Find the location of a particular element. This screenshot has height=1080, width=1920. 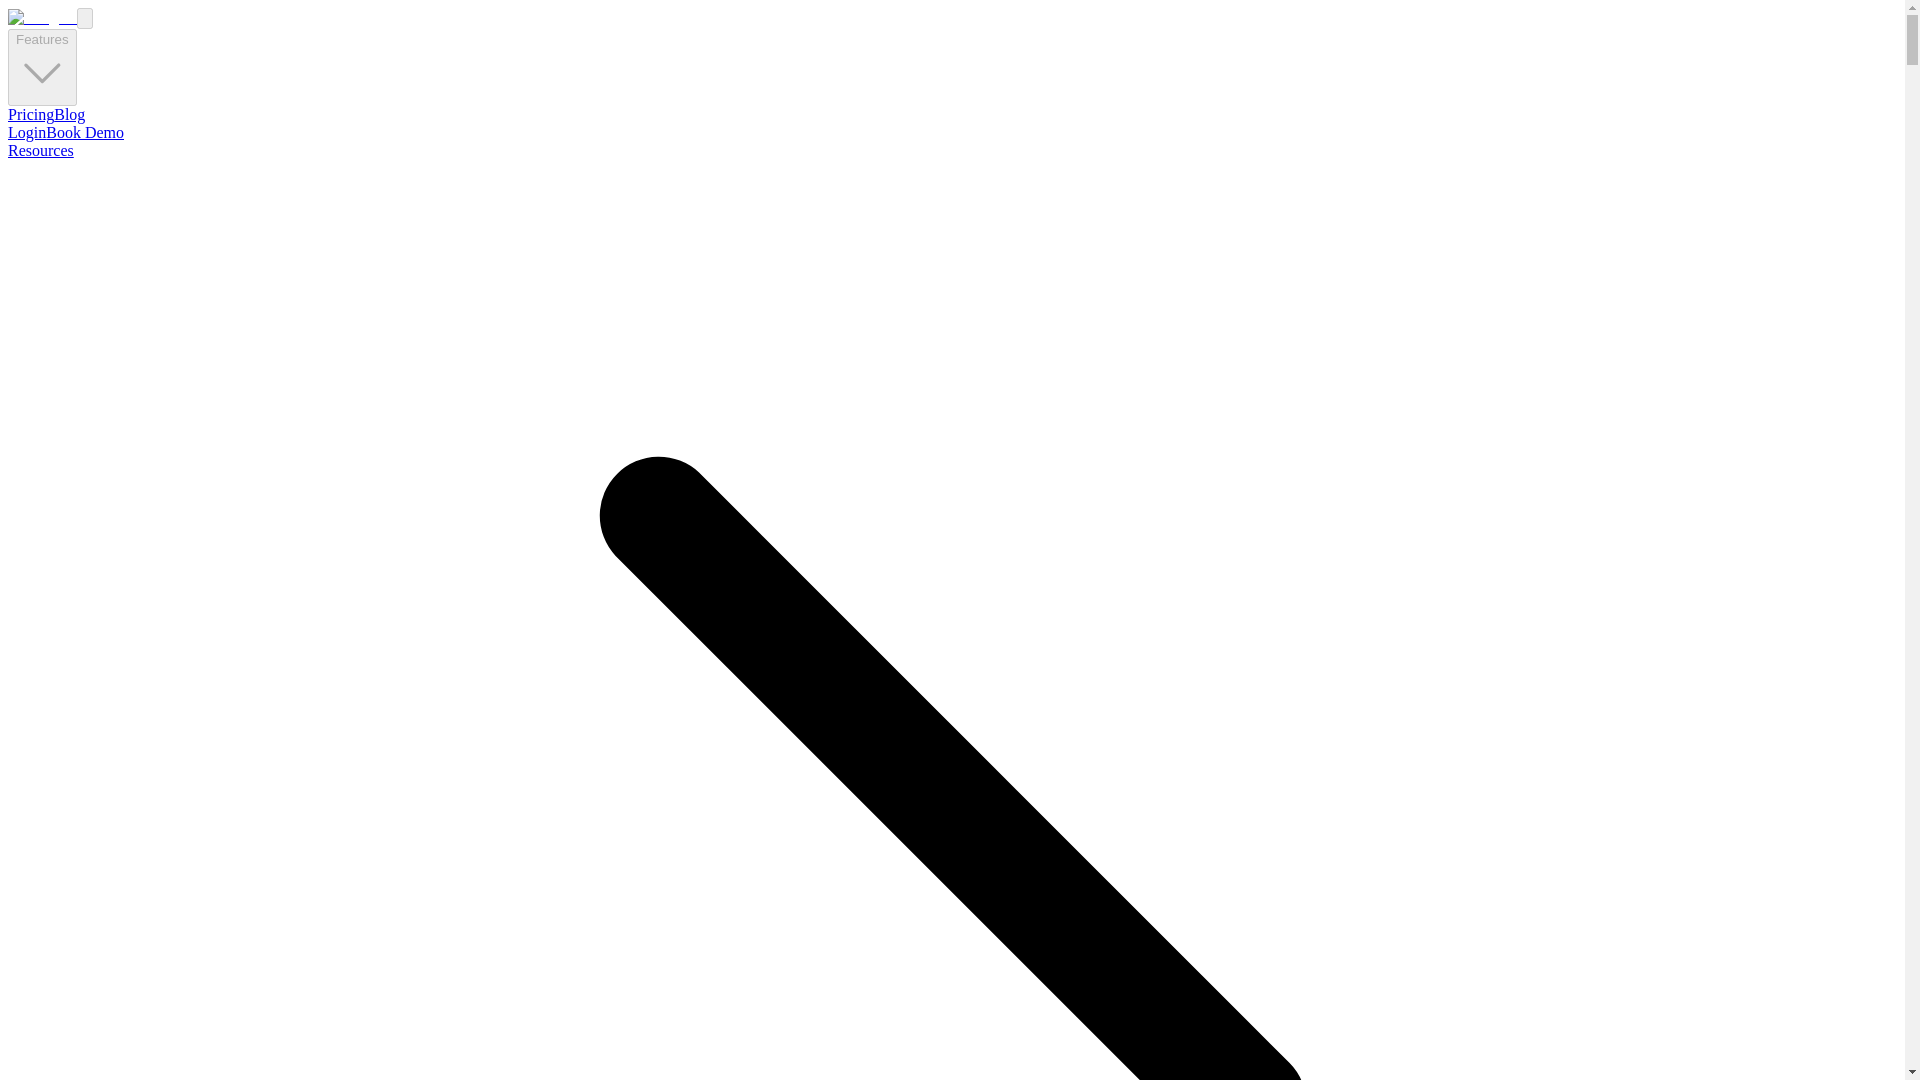

Features is located at coordinates (42, 67).